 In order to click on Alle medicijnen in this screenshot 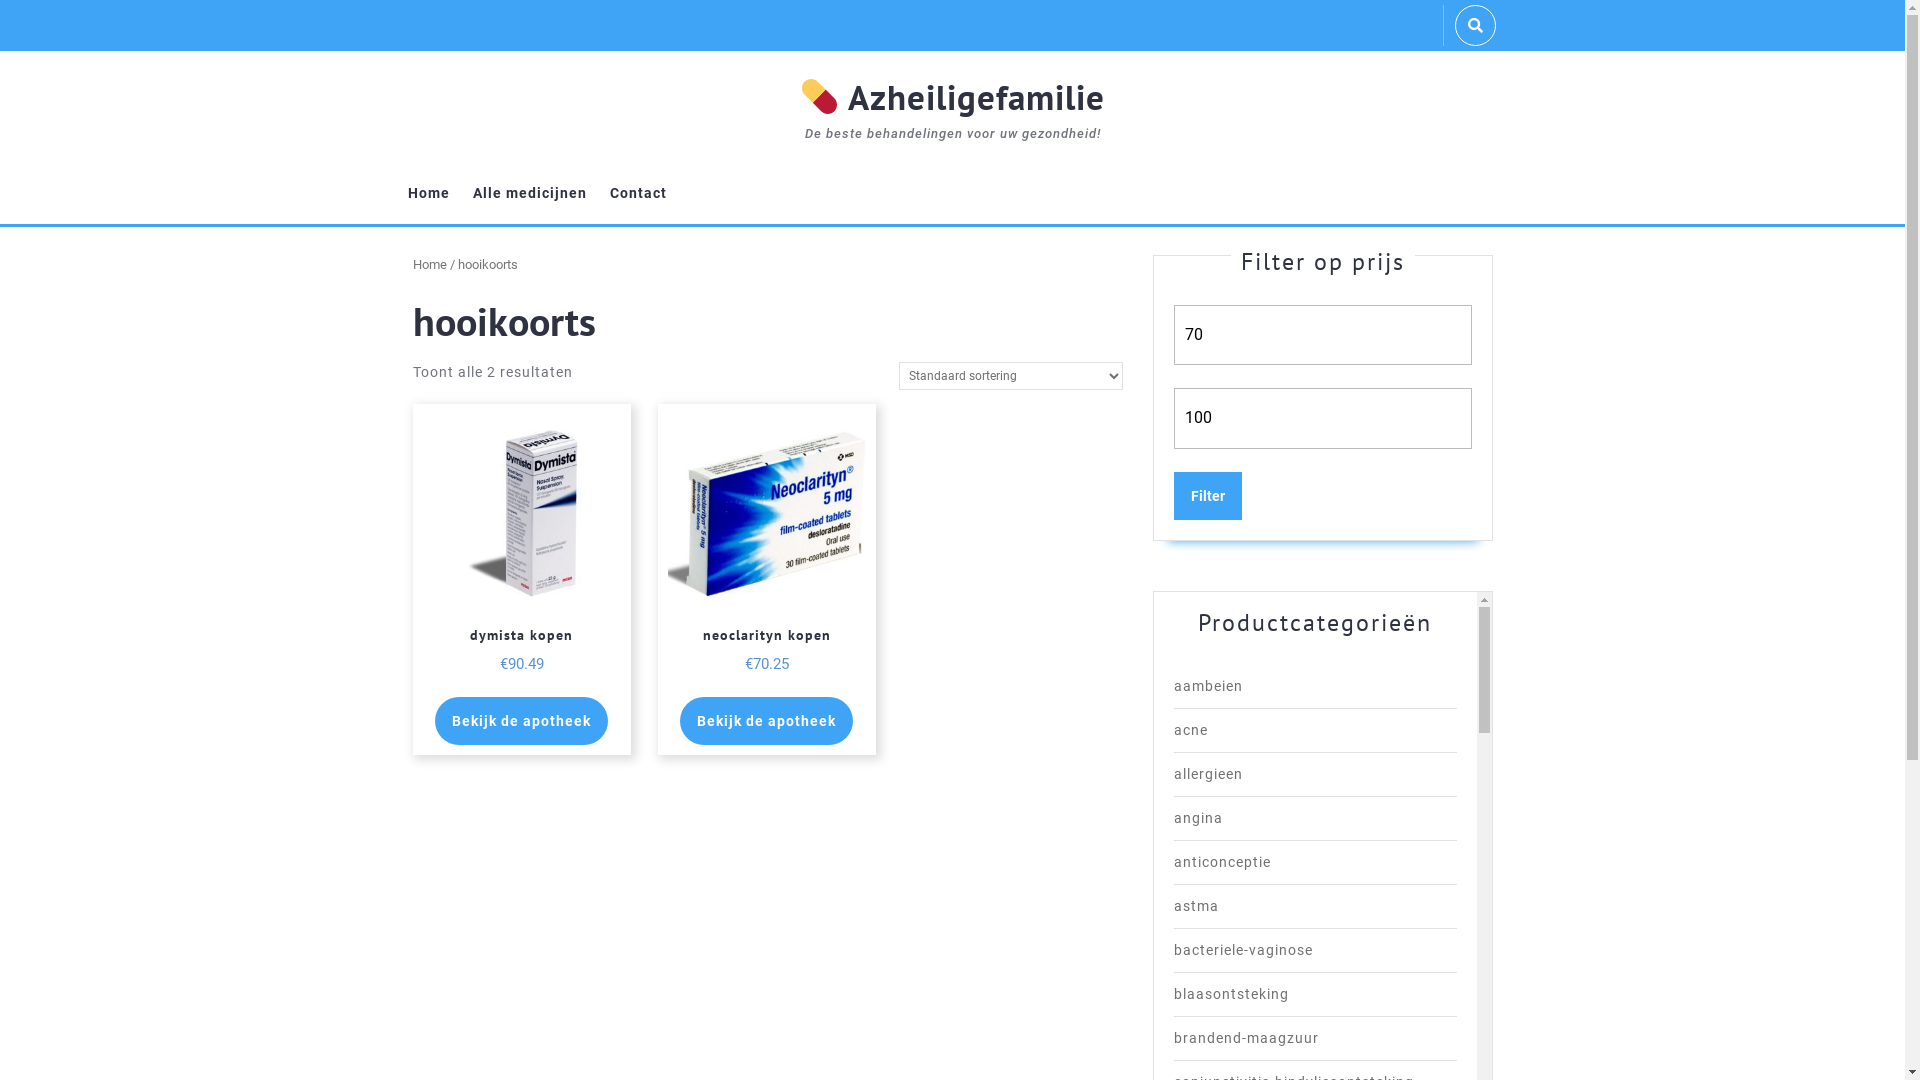, I will do `click(529, 194)`.